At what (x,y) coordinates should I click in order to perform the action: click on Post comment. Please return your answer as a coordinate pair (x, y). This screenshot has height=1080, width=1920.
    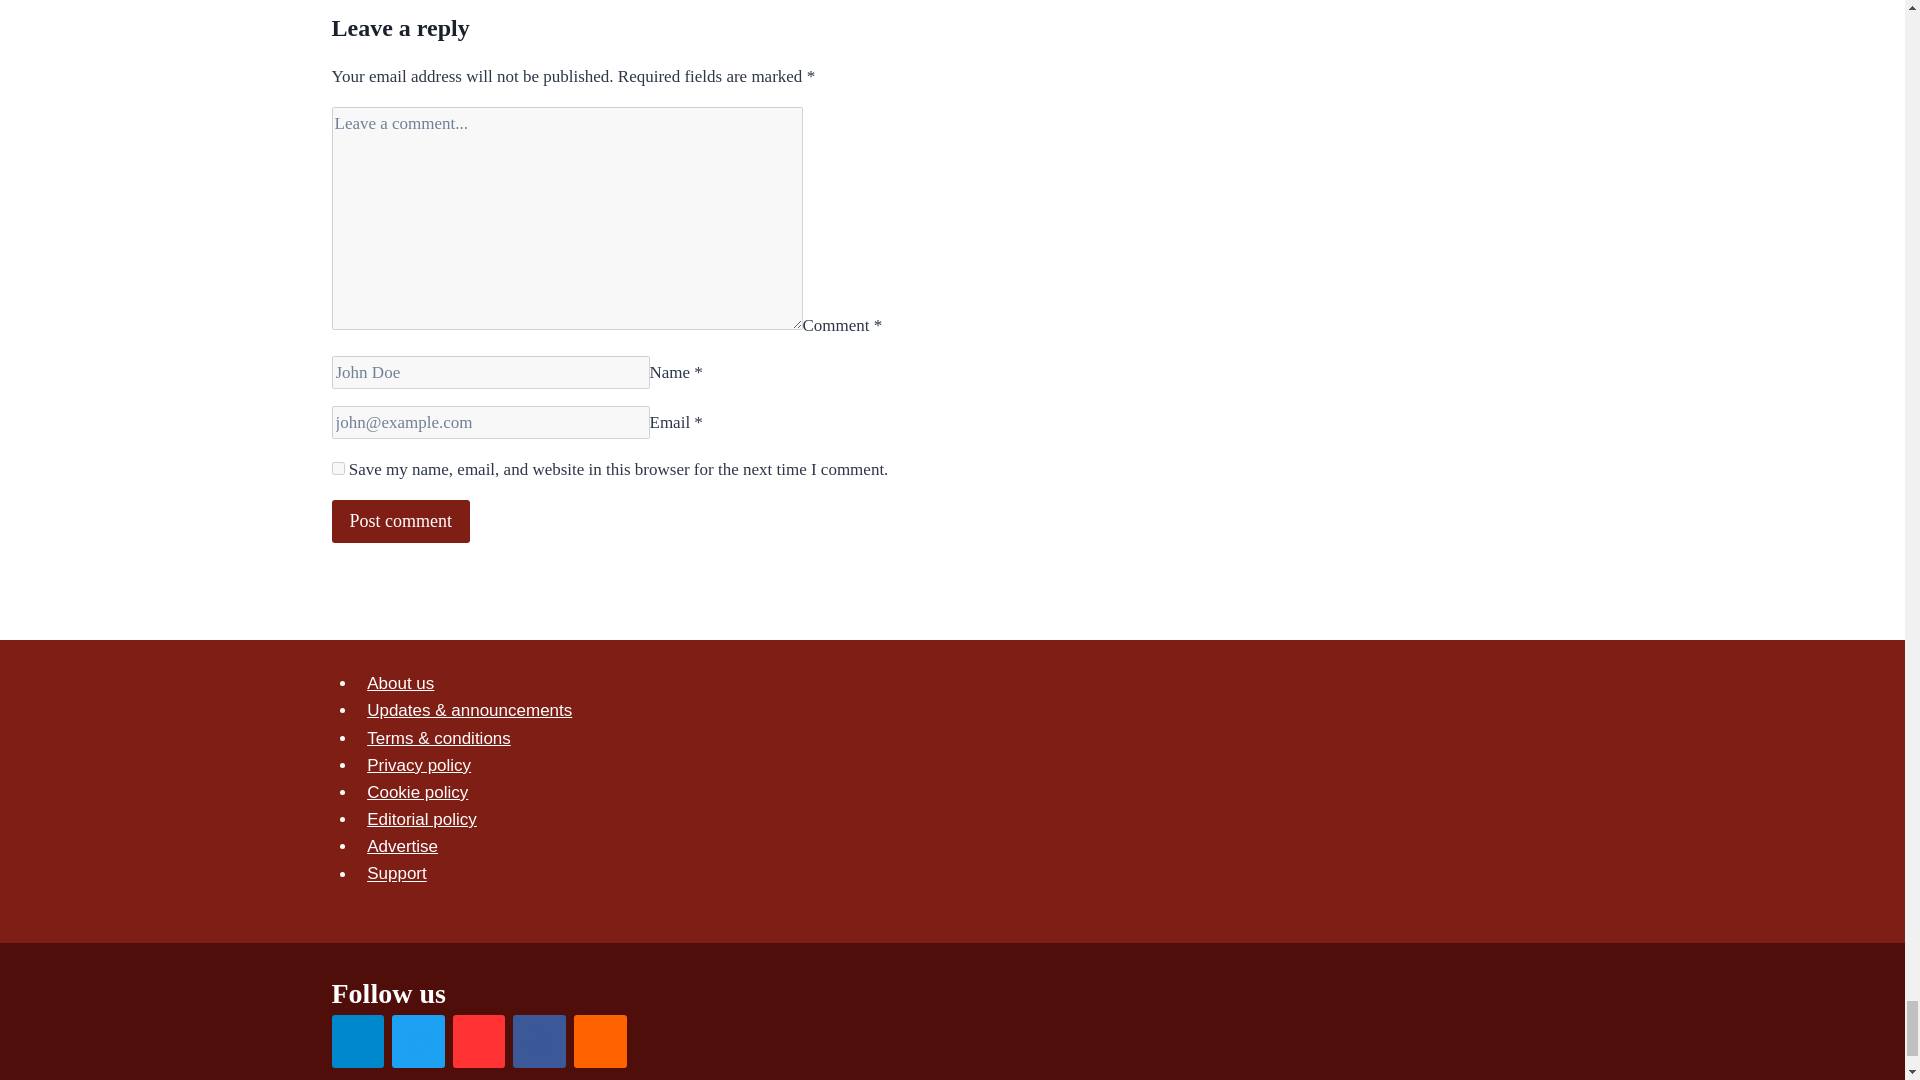
    Looking at the image, I should click on (401, 522).